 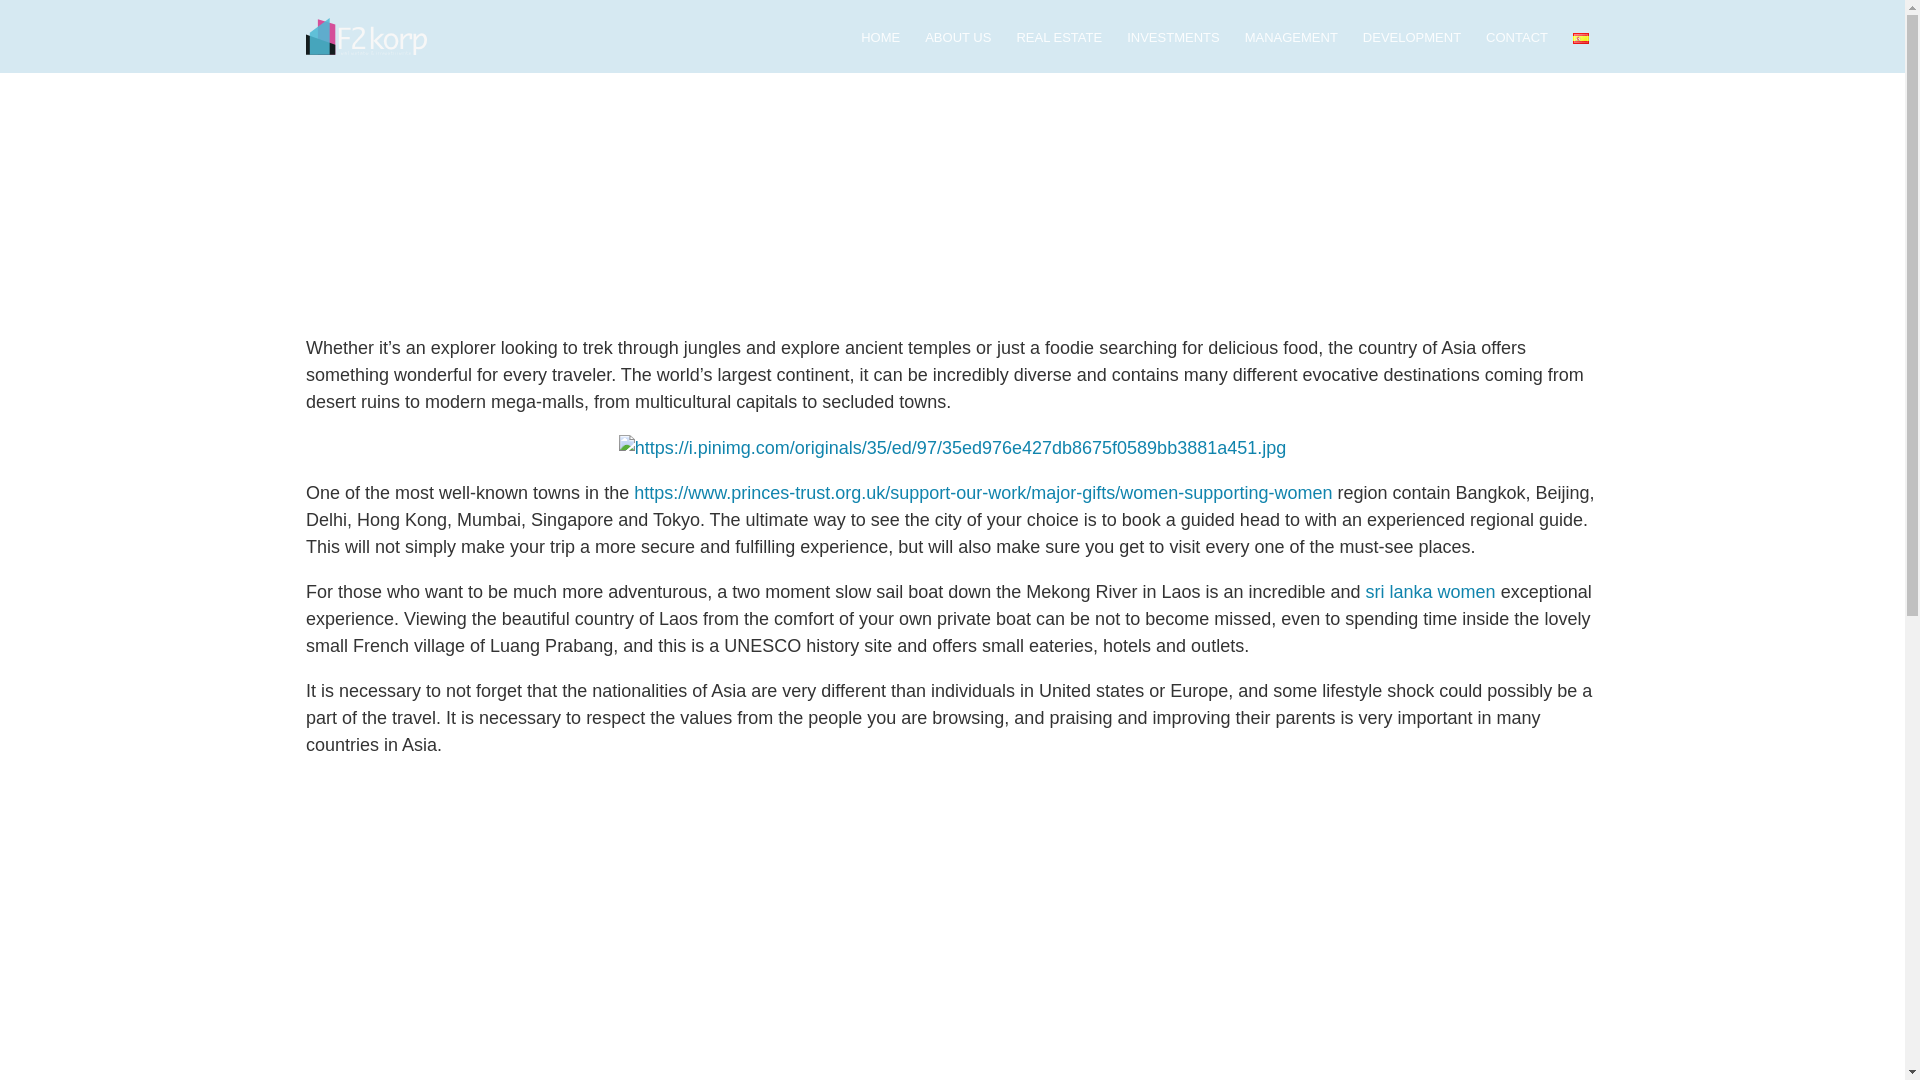 What do you see at coordinates (1291, 39) in the screenshot?
I see `MANAGEMENT` at bounding box center [1291, 39].